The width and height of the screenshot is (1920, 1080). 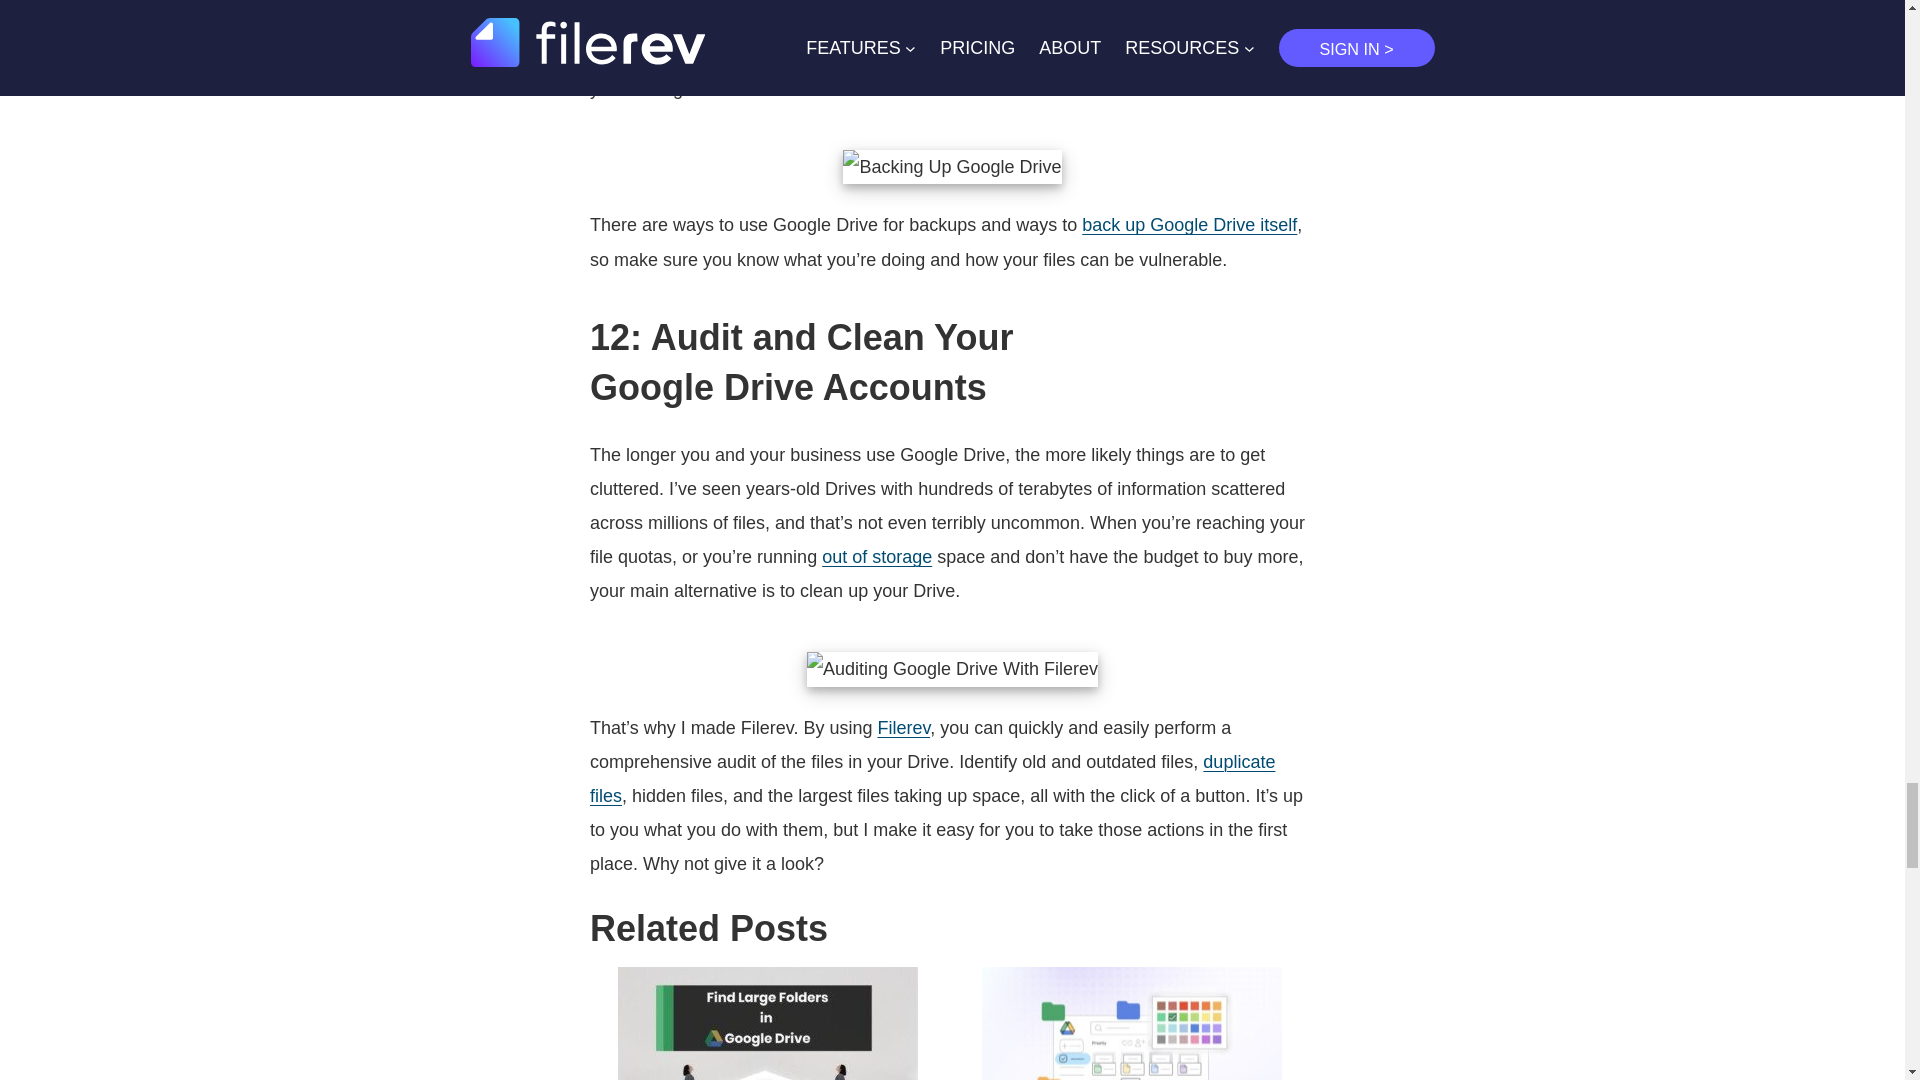 I want to click on out of storage, so click(x=876, y=556).